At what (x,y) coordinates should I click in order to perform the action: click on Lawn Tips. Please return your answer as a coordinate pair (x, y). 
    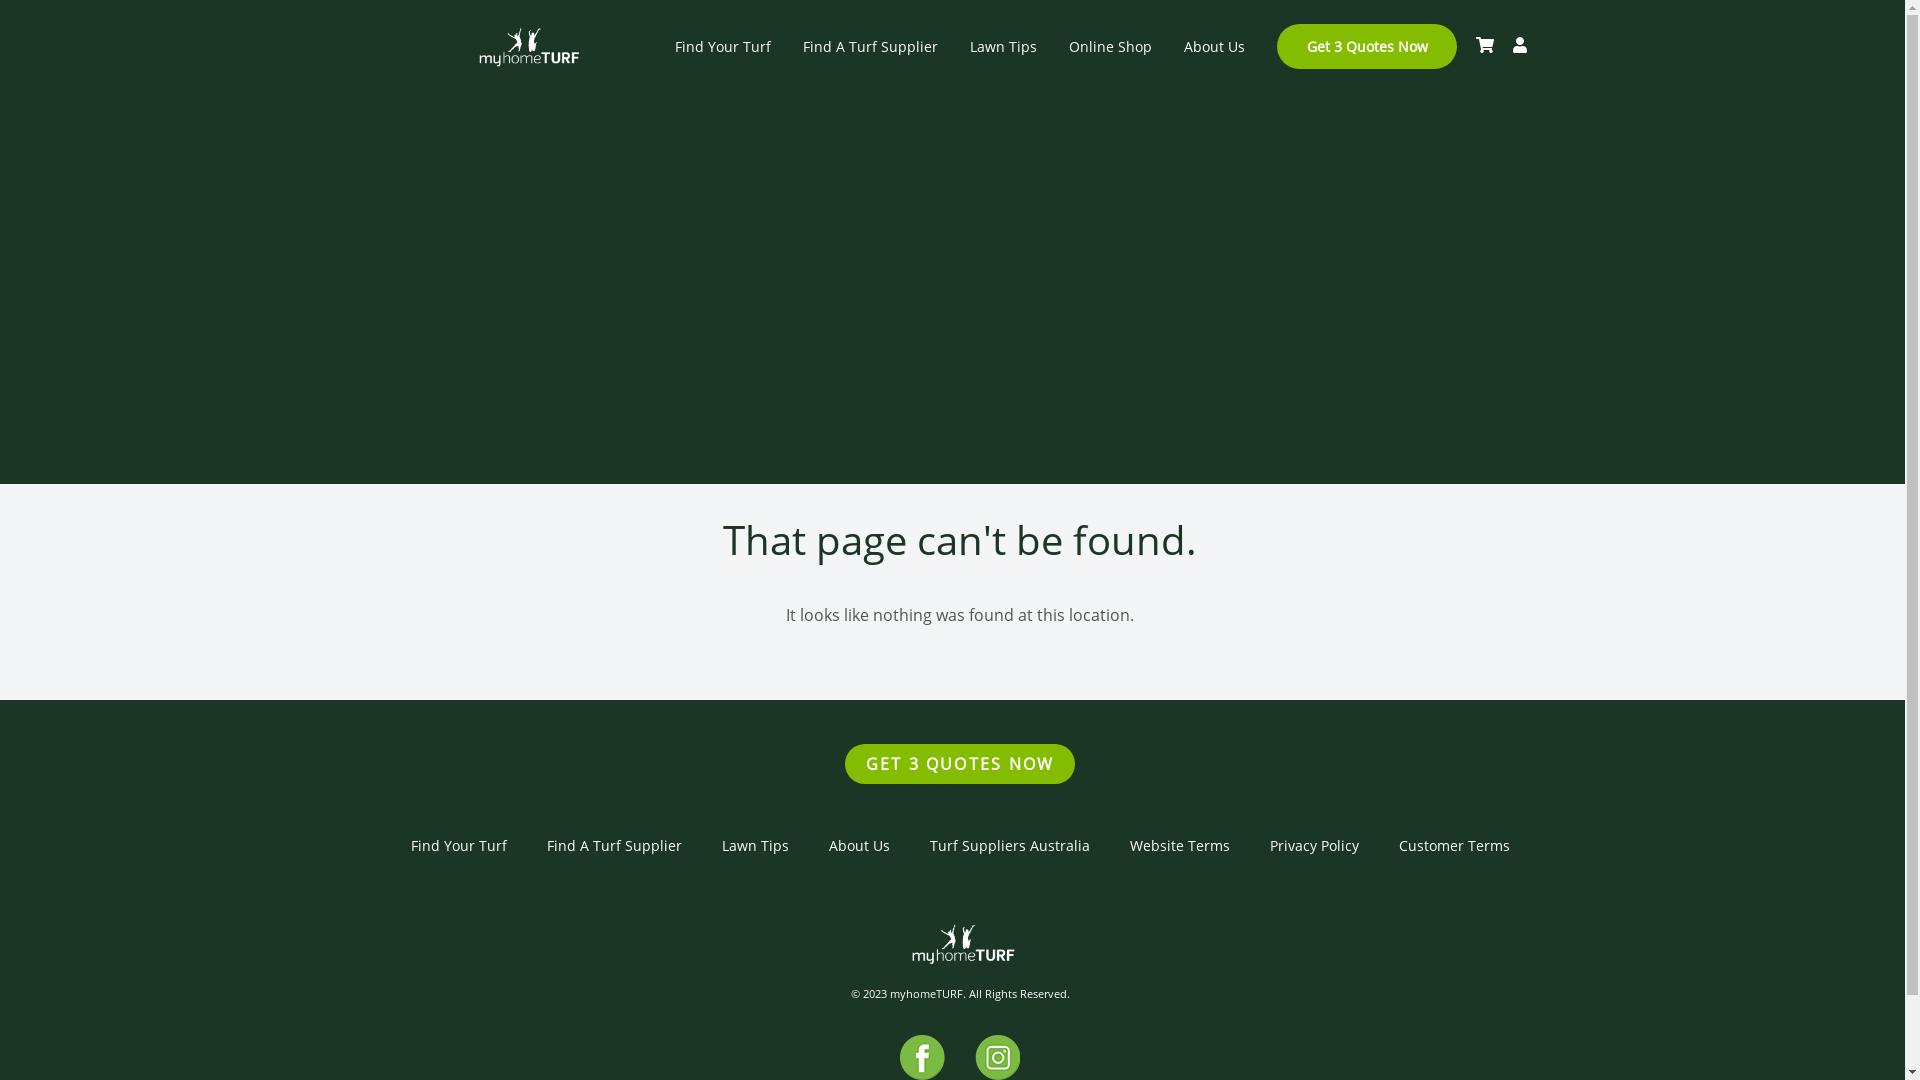
    Looking at the image, I should click on (756, 846).